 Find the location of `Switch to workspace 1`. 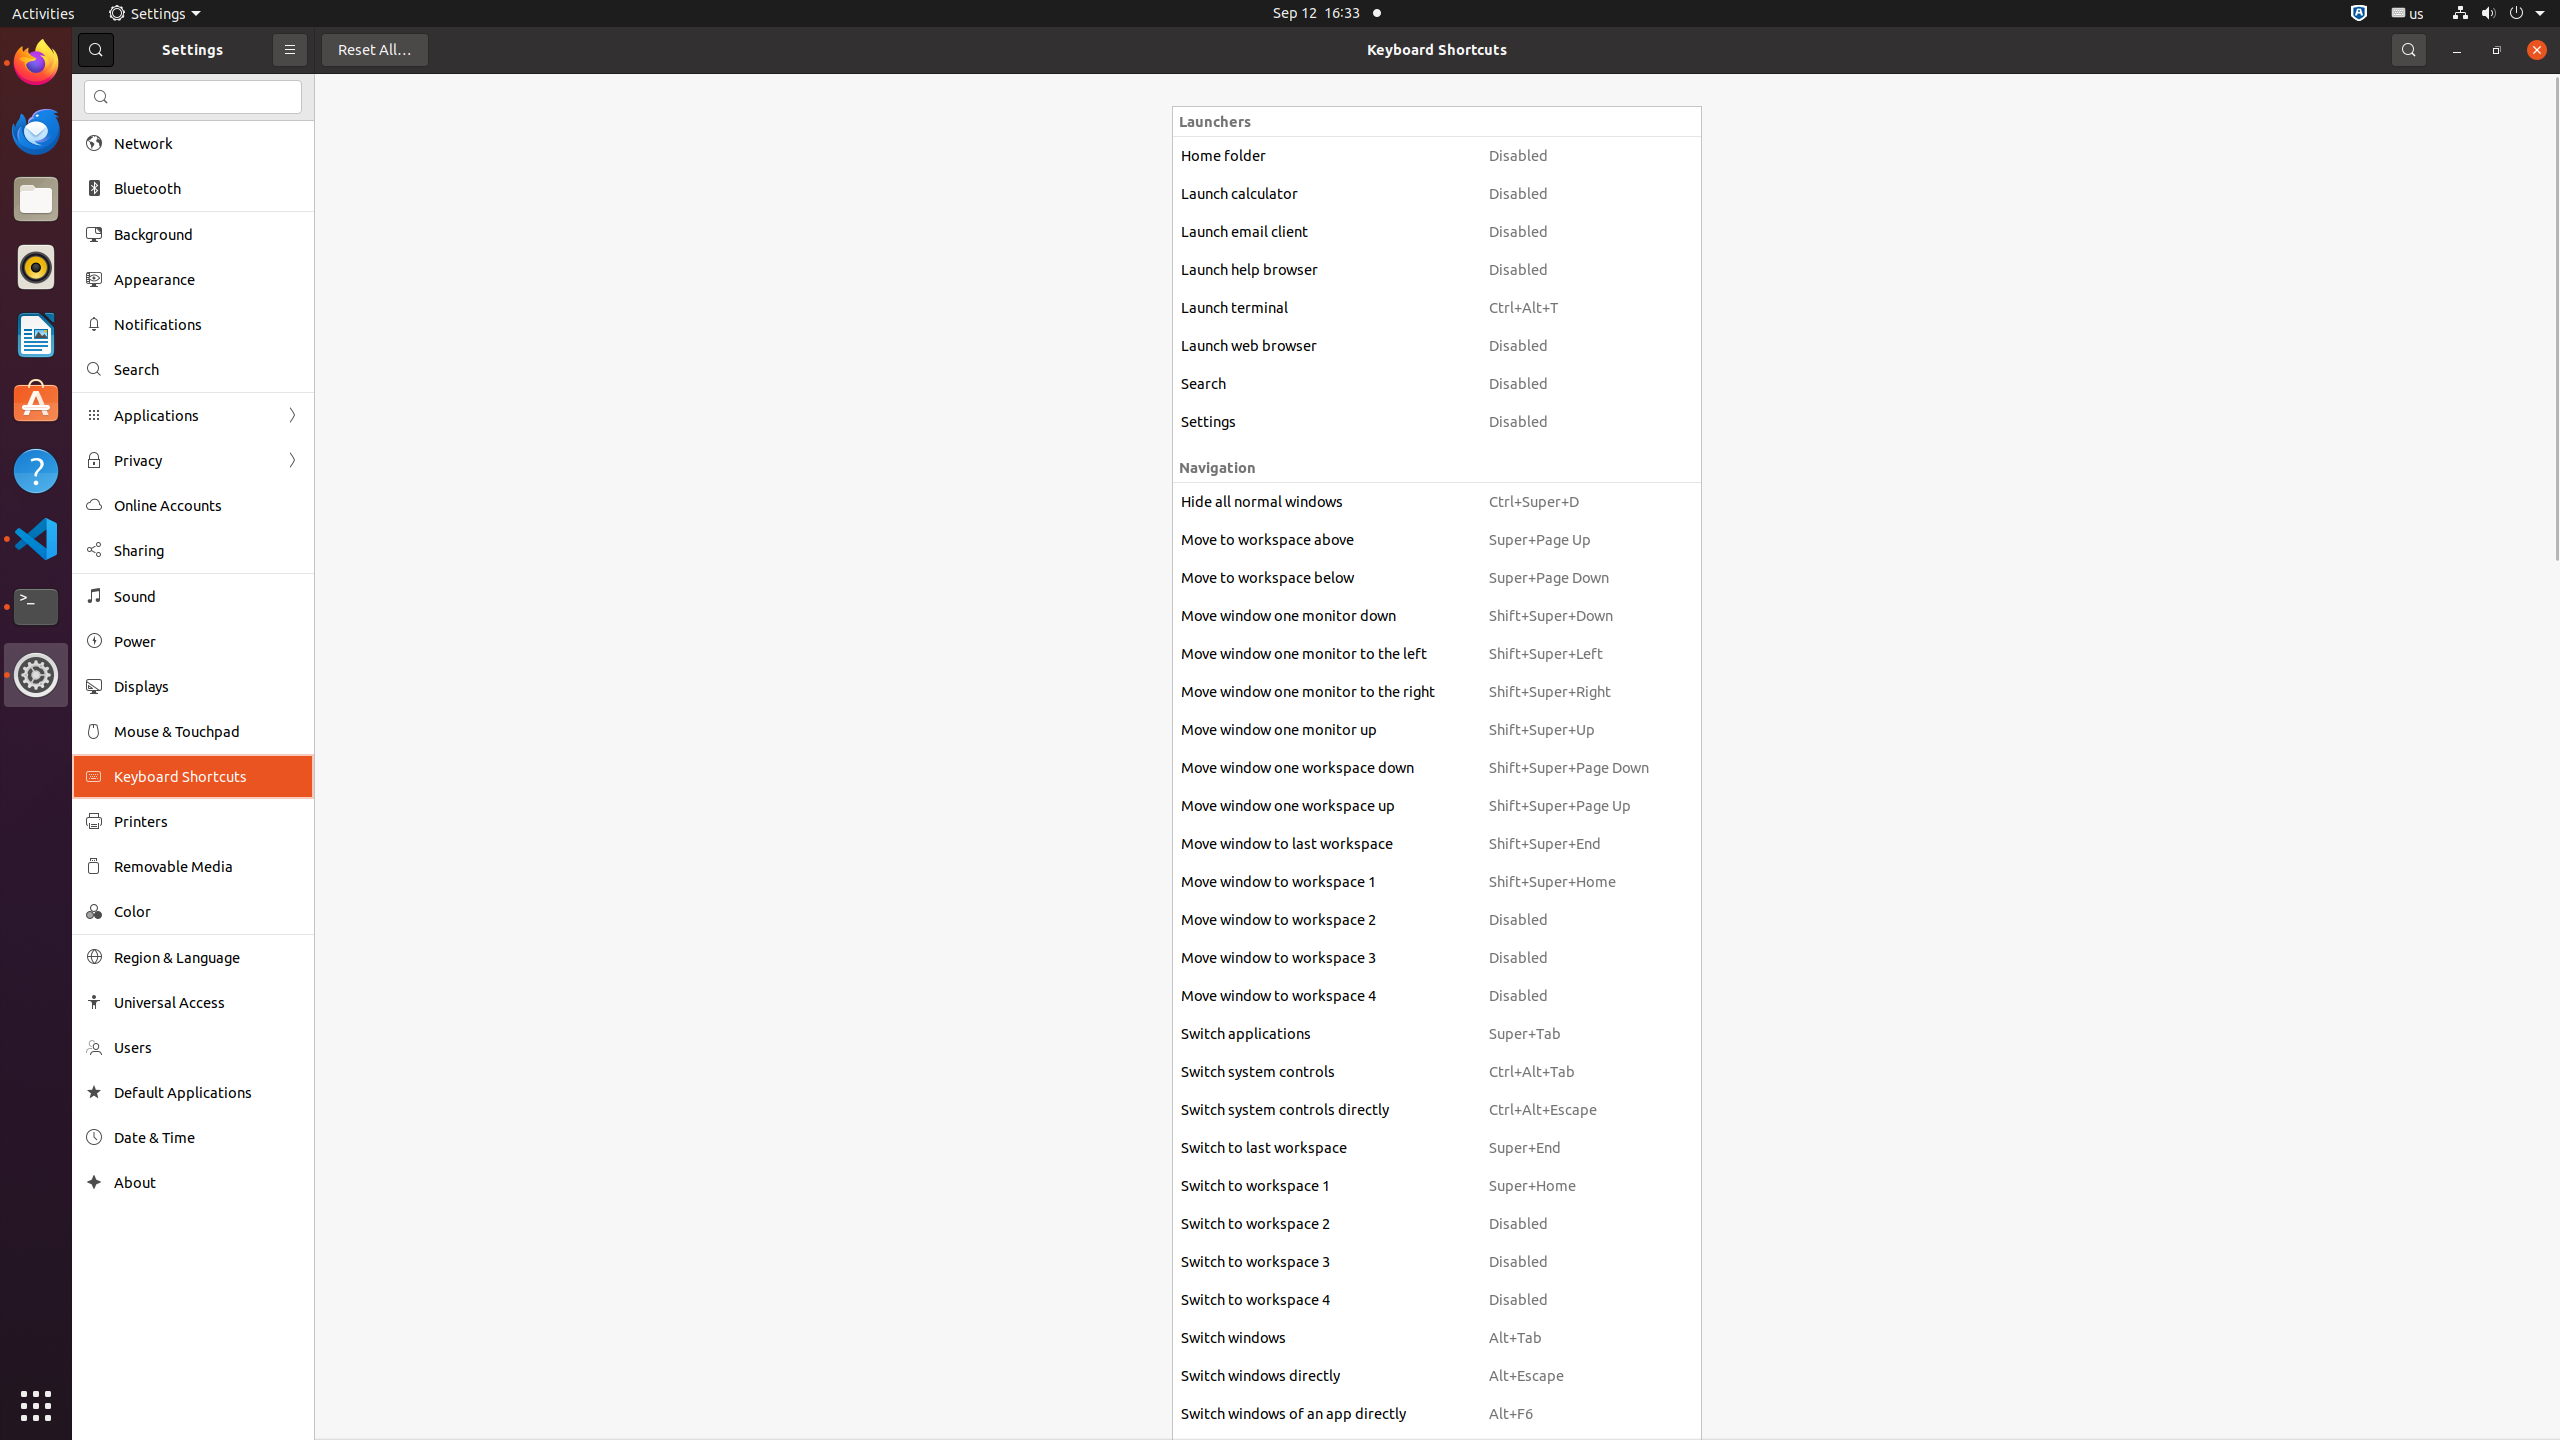

Switch to workspace 1 is located at coordinates (1326, 1186).